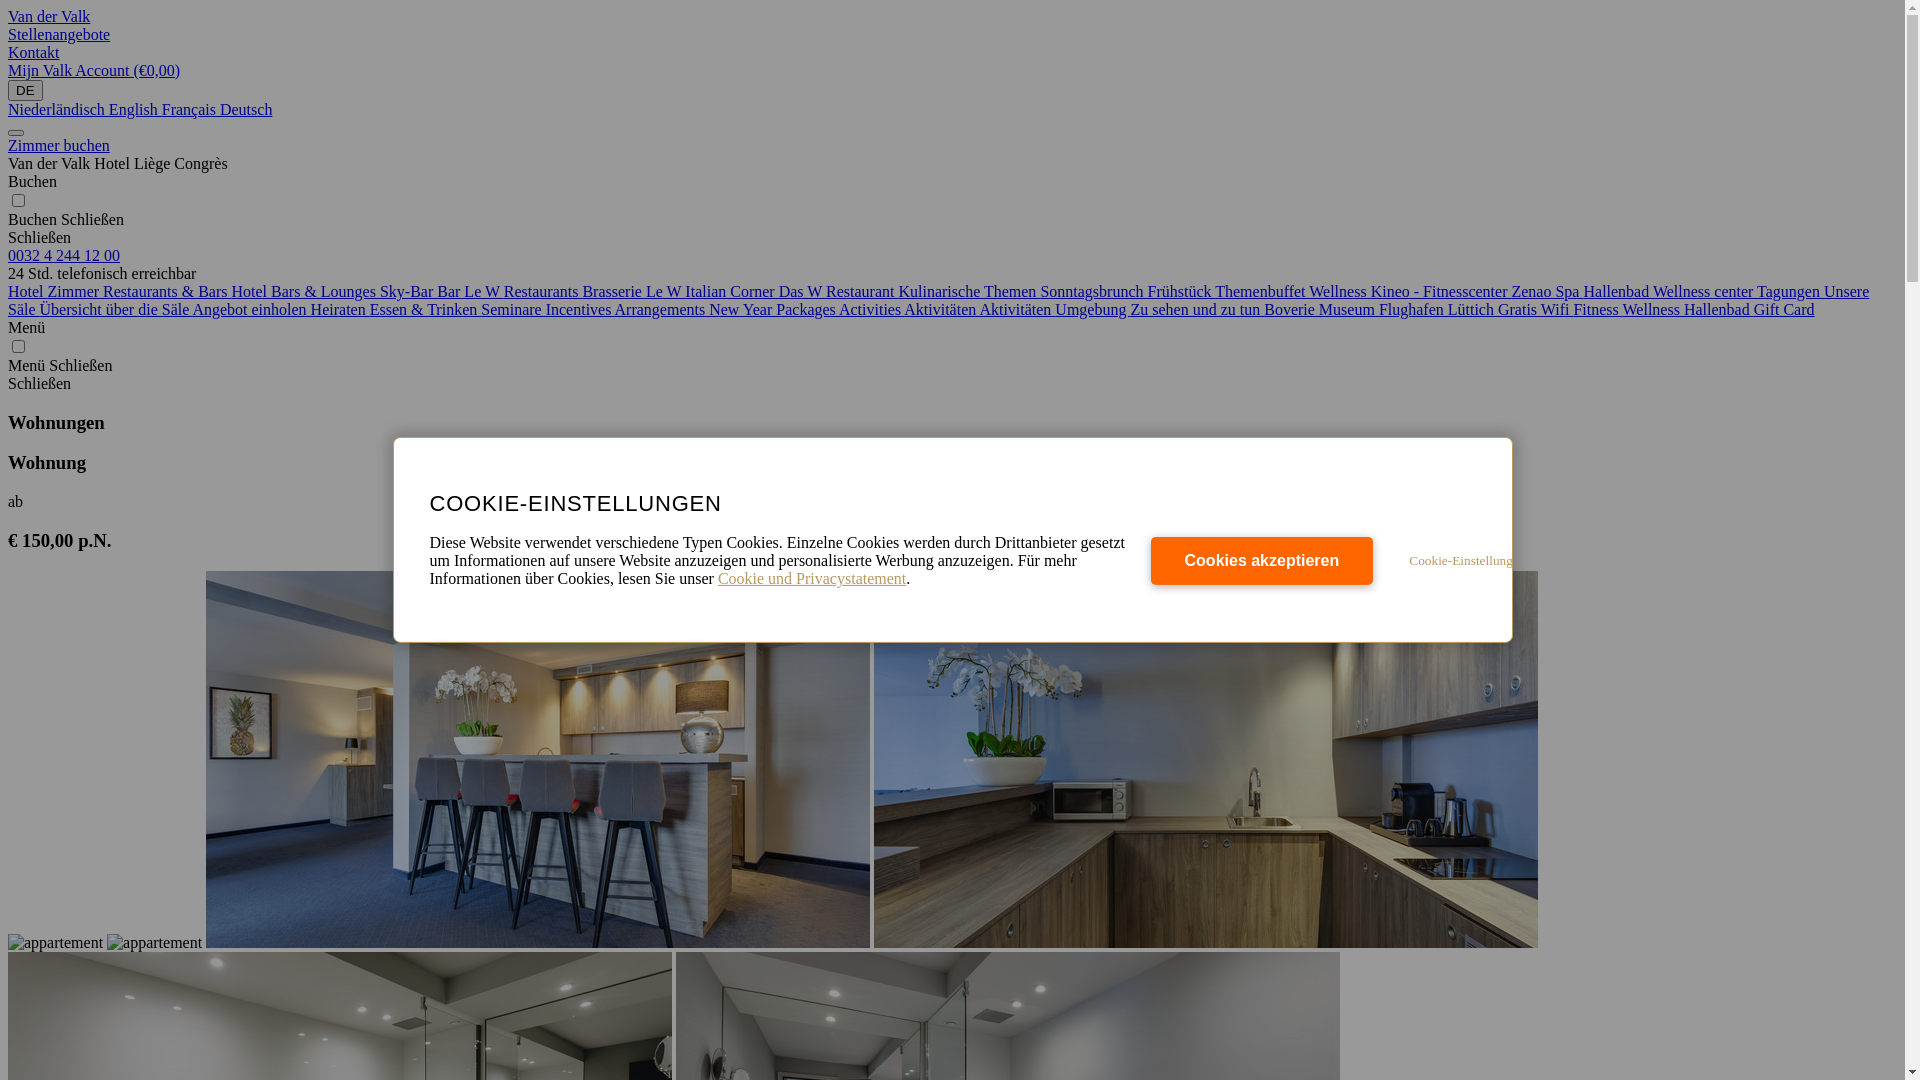 This screenshot has height=1080, width=1920. I want to click on Zu sehen und zu tun, so click(1197, 310).